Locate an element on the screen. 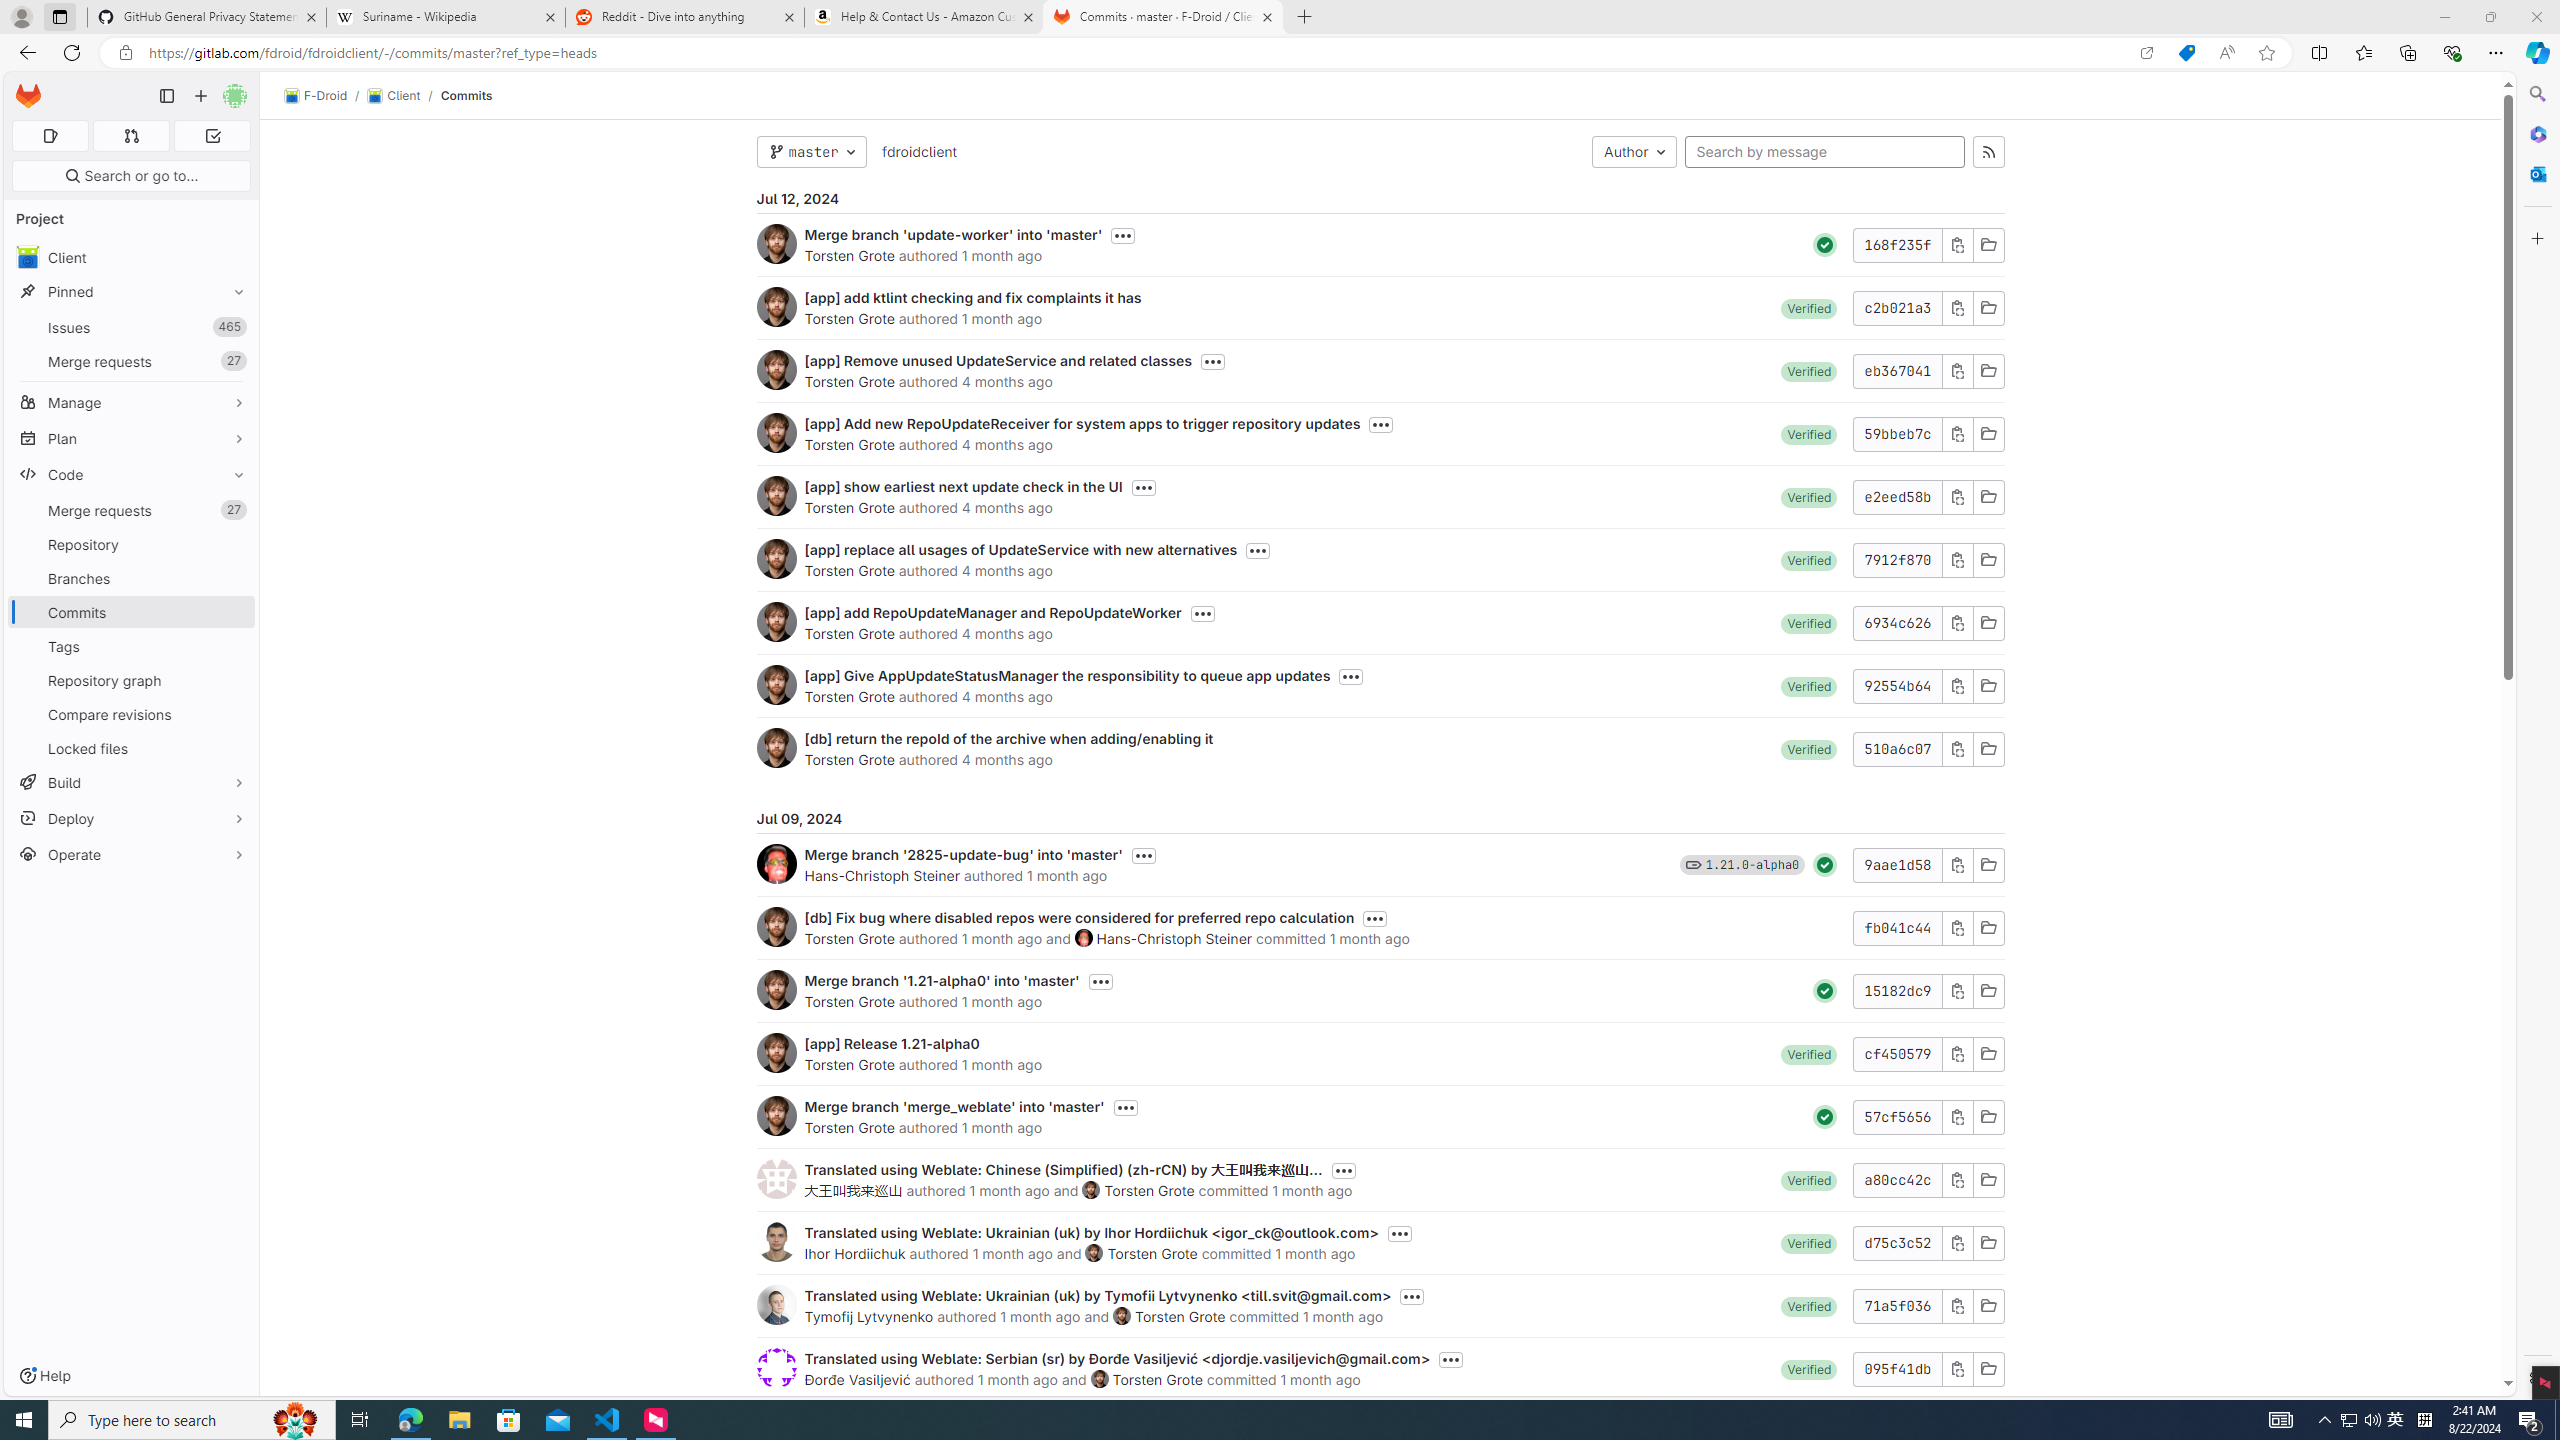 The width and height of the screenshot is (2560, 1440). Torsten Grote's avatar is located at coordinates (1099, 1378).